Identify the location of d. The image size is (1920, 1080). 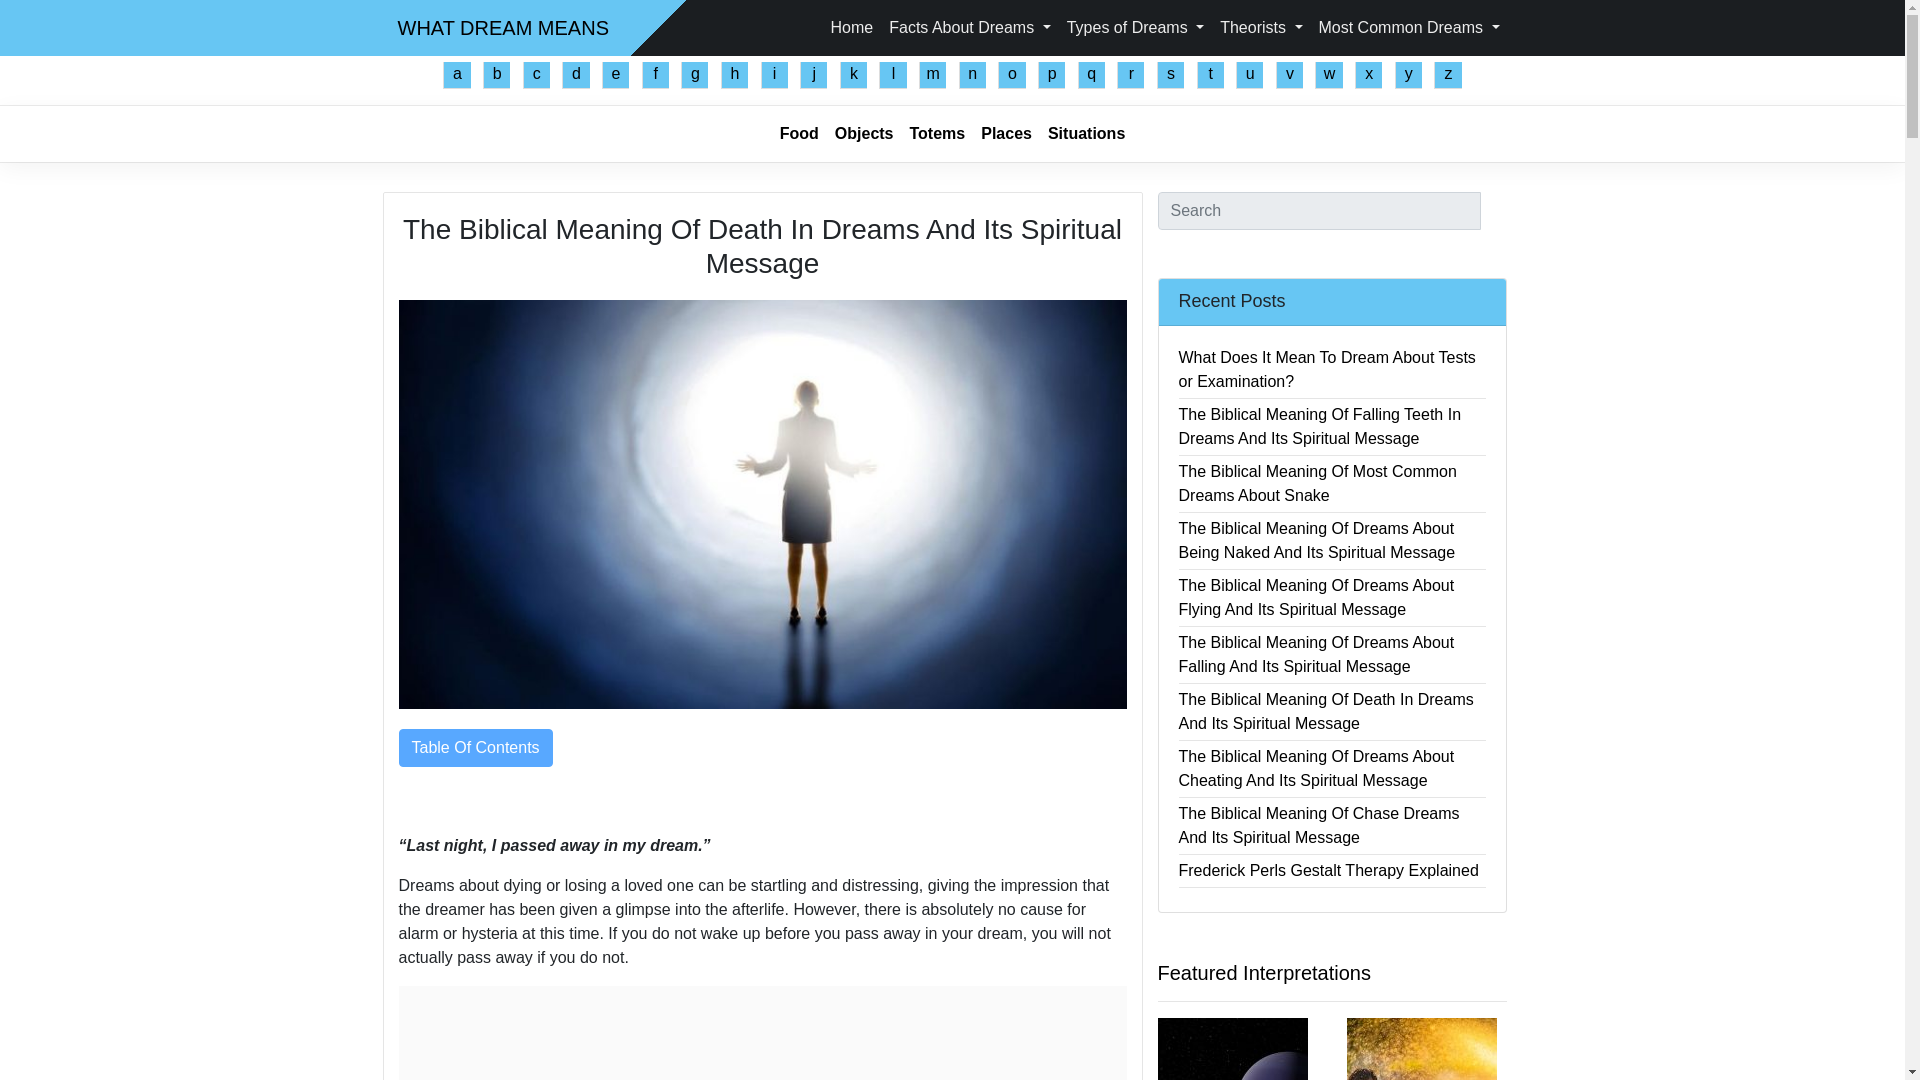
(576, 74).